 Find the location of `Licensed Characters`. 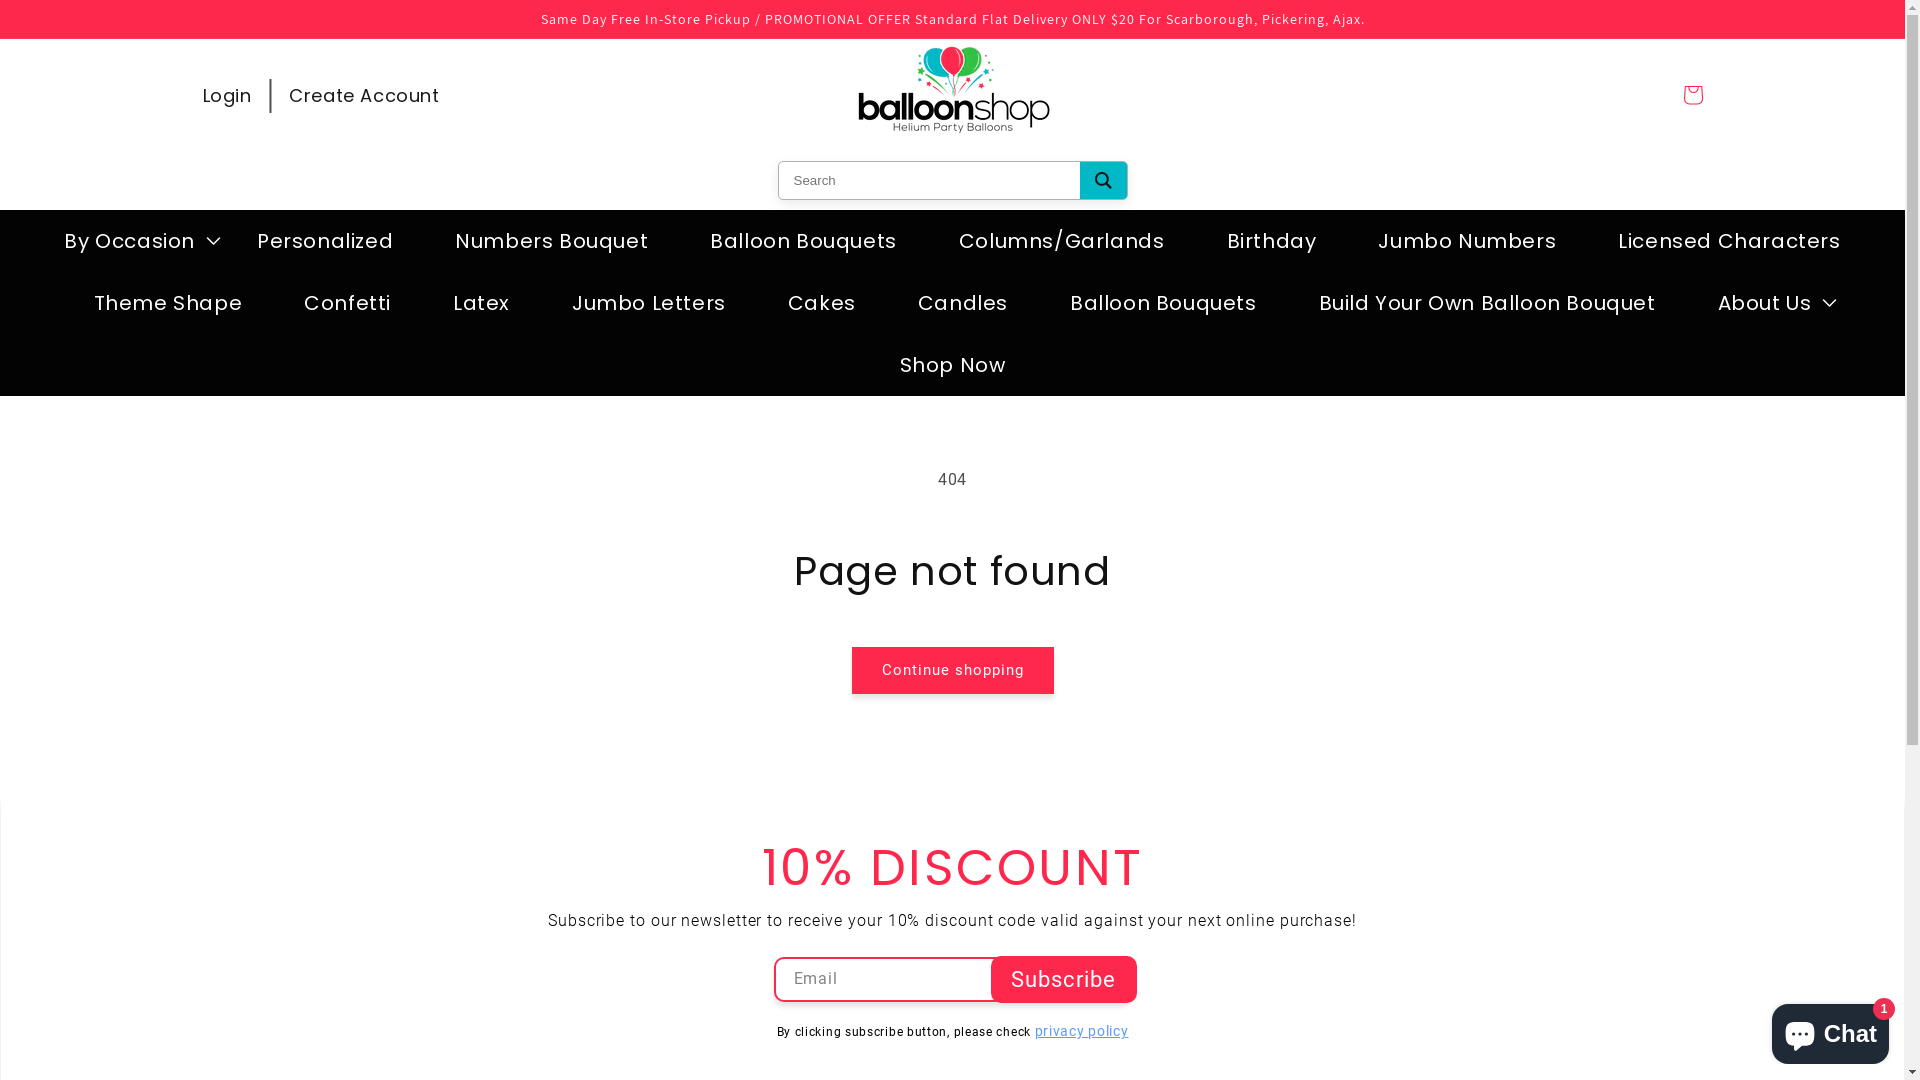

Licensed Characters is located at coordinates (1729, 241).